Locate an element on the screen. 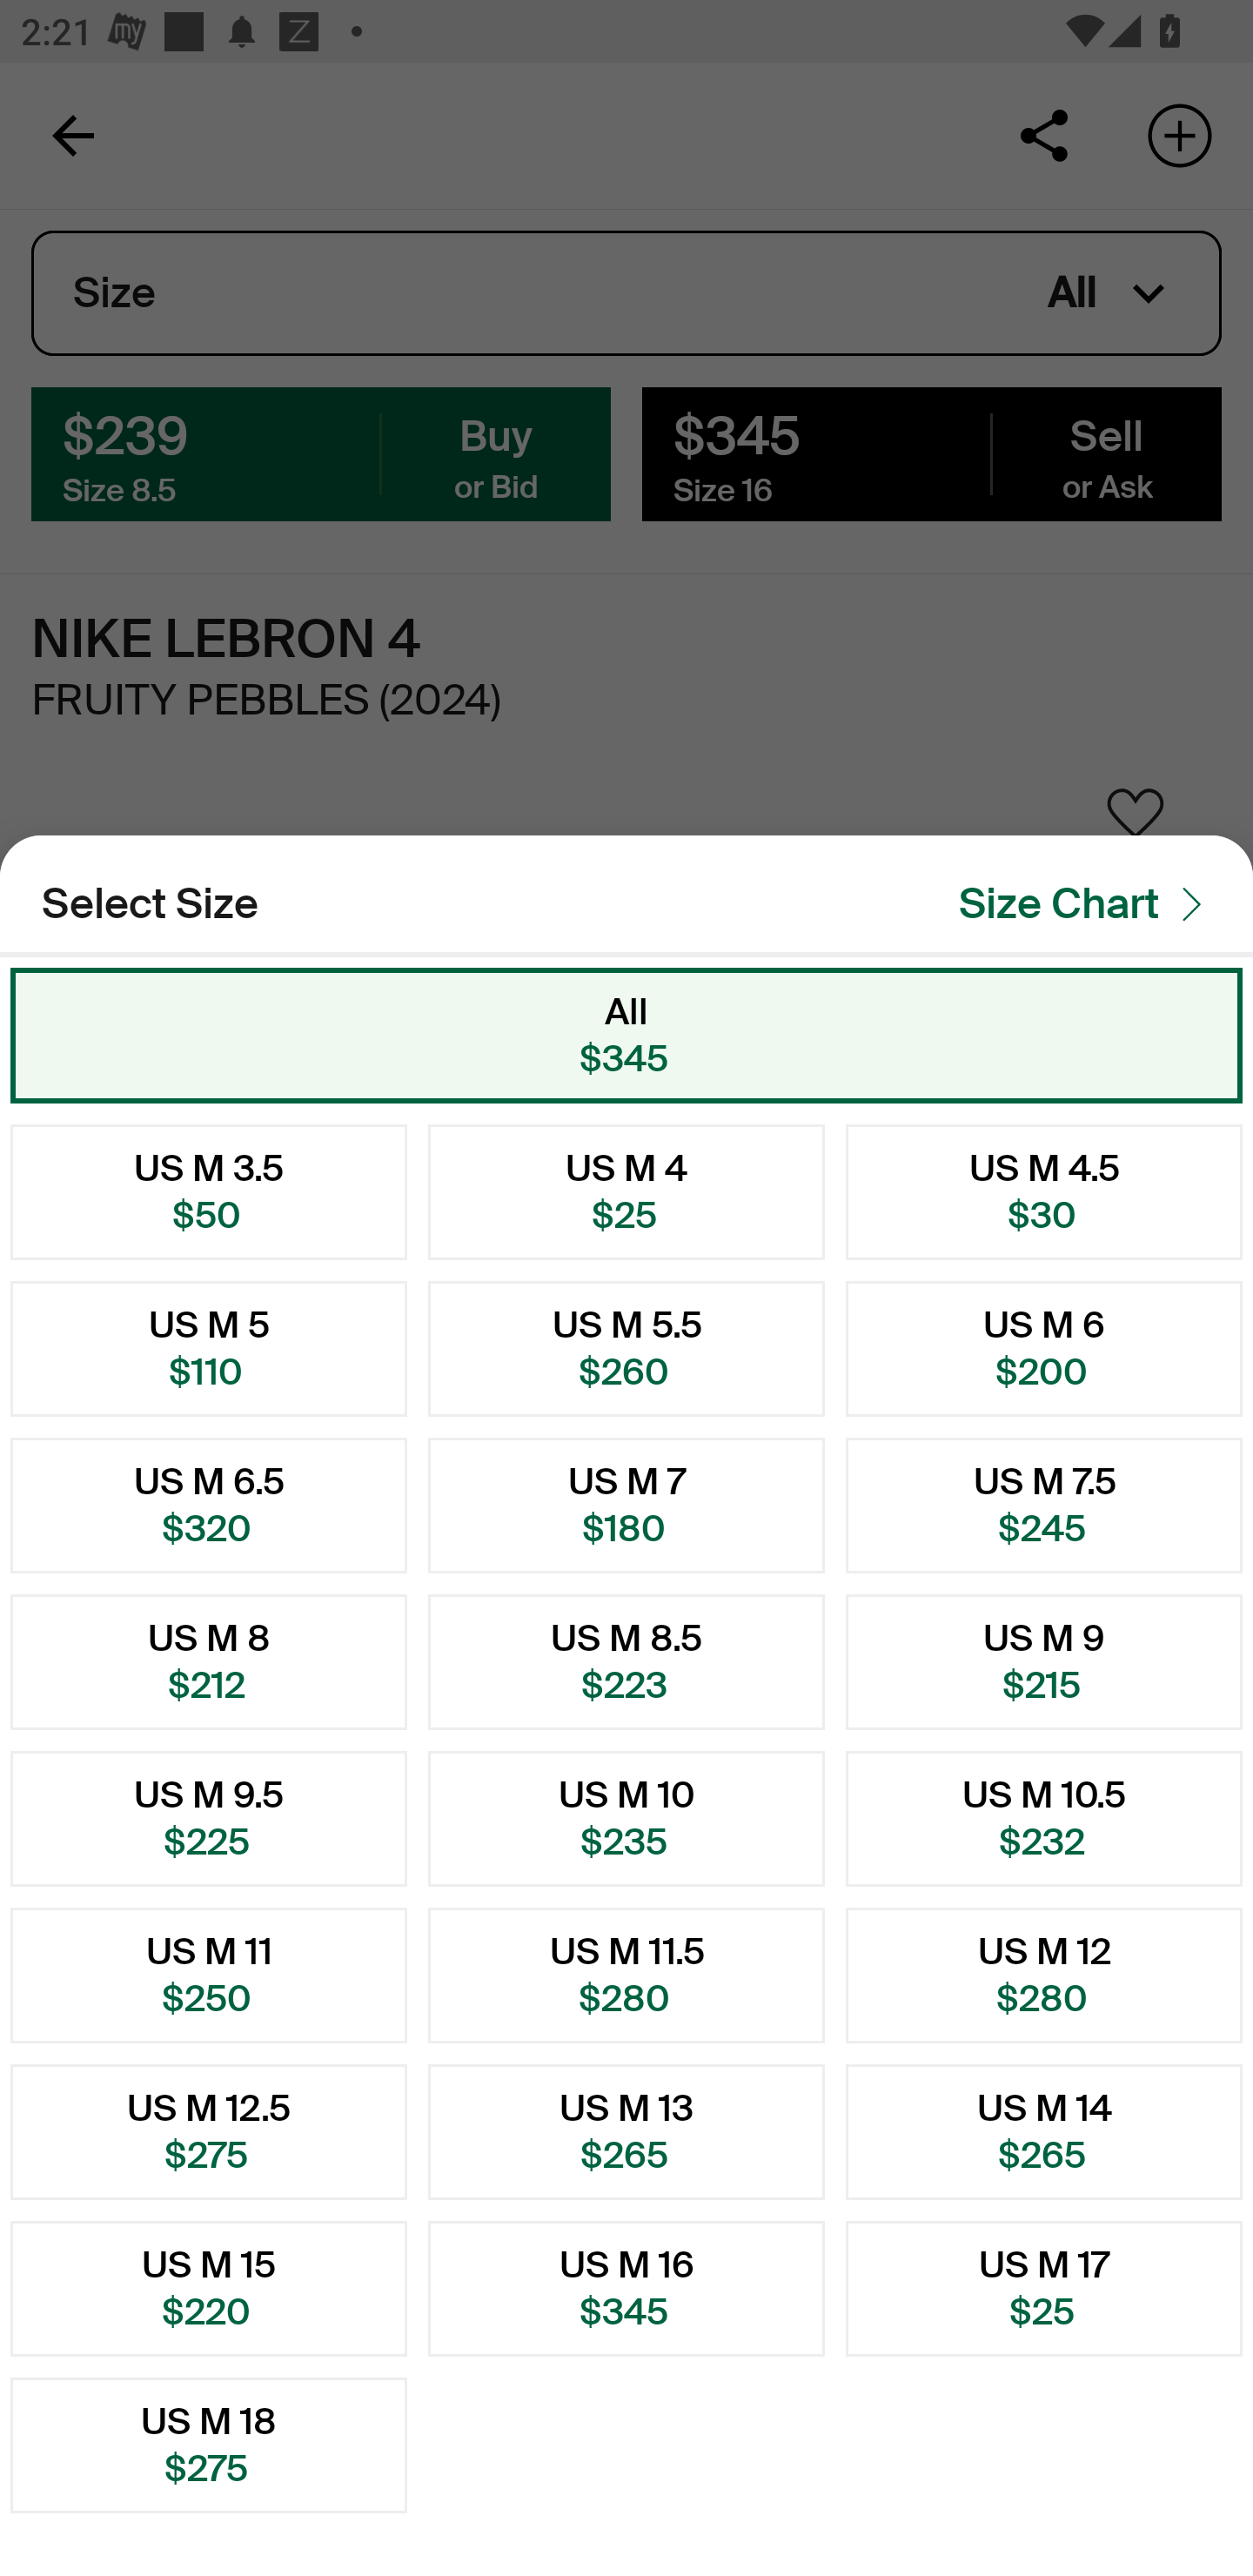 This screenshot has width=1253, height=2576. US M 12 $280 is located at coordinates (1044, 1976).